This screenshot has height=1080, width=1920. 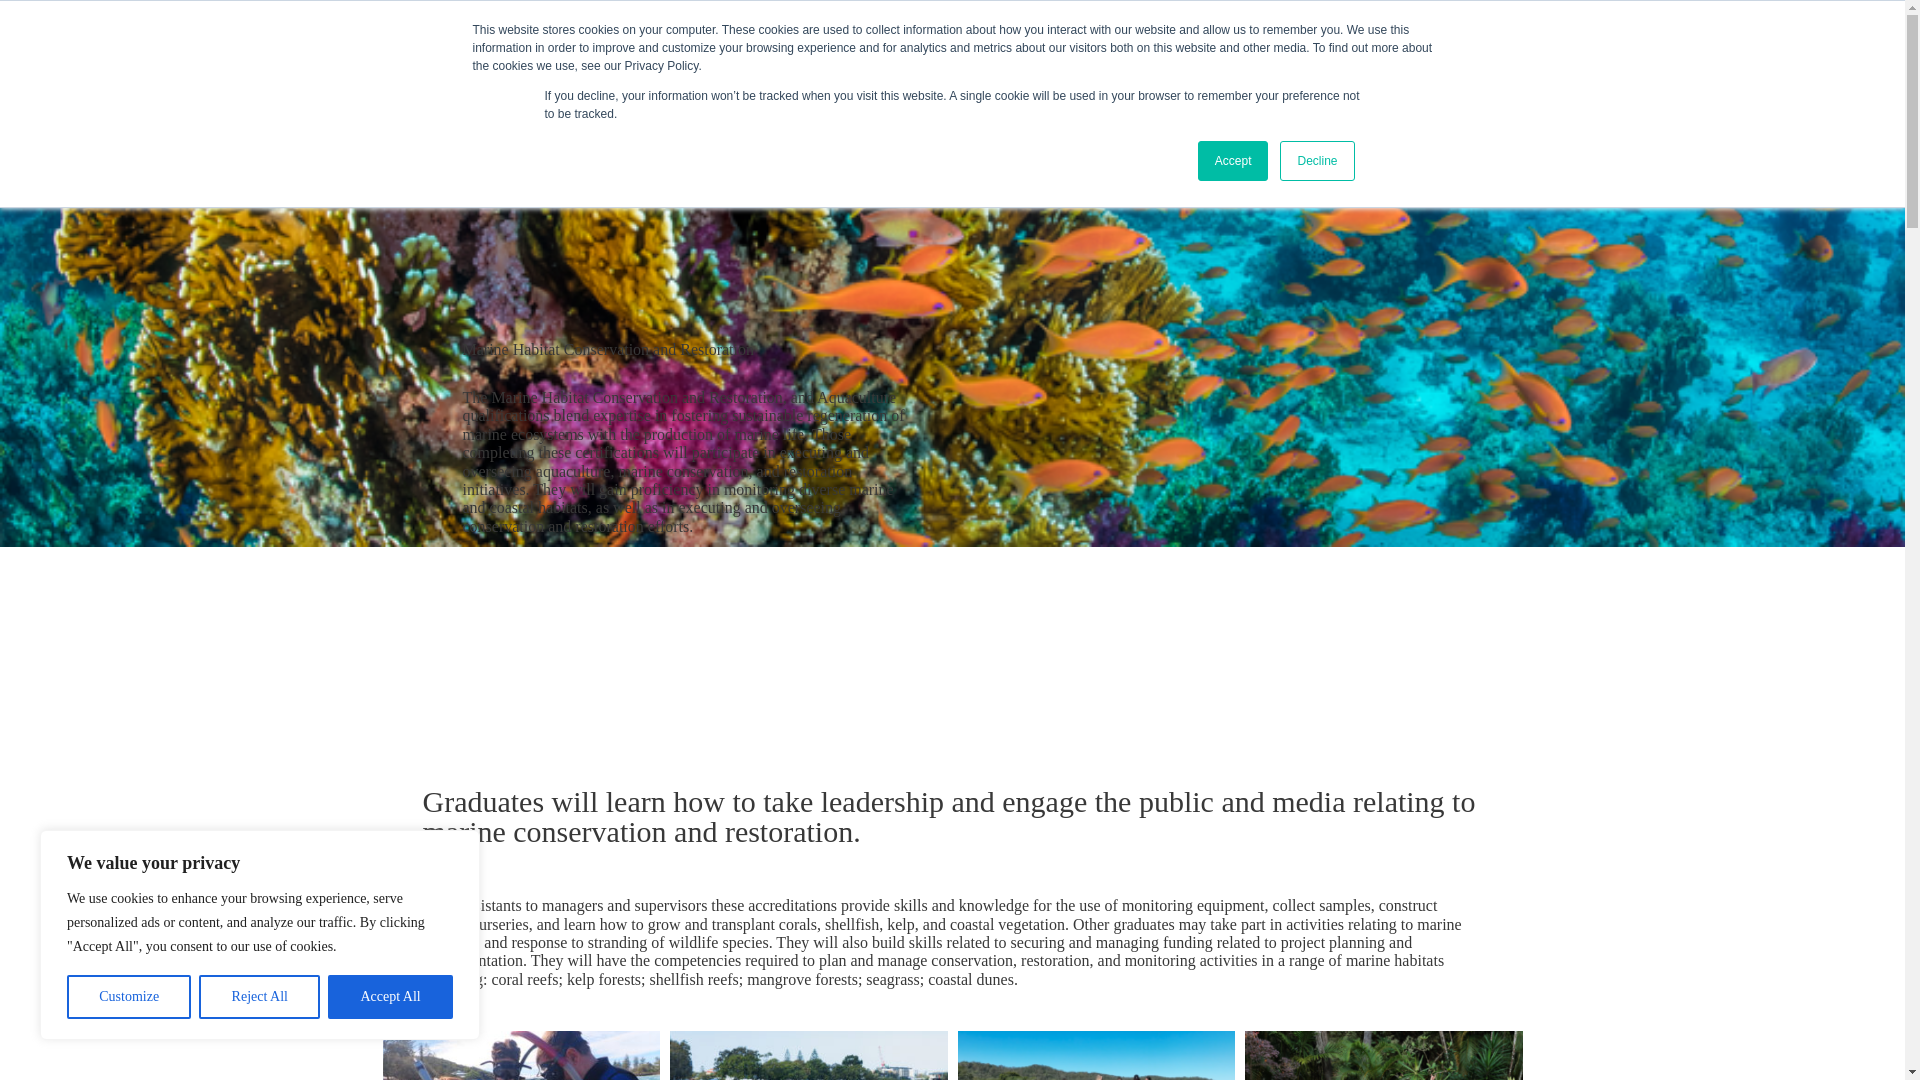 What do you see at coordinates (1002, 43) in the screenshot?
I see `High School` at bounding box center [1002, 43].